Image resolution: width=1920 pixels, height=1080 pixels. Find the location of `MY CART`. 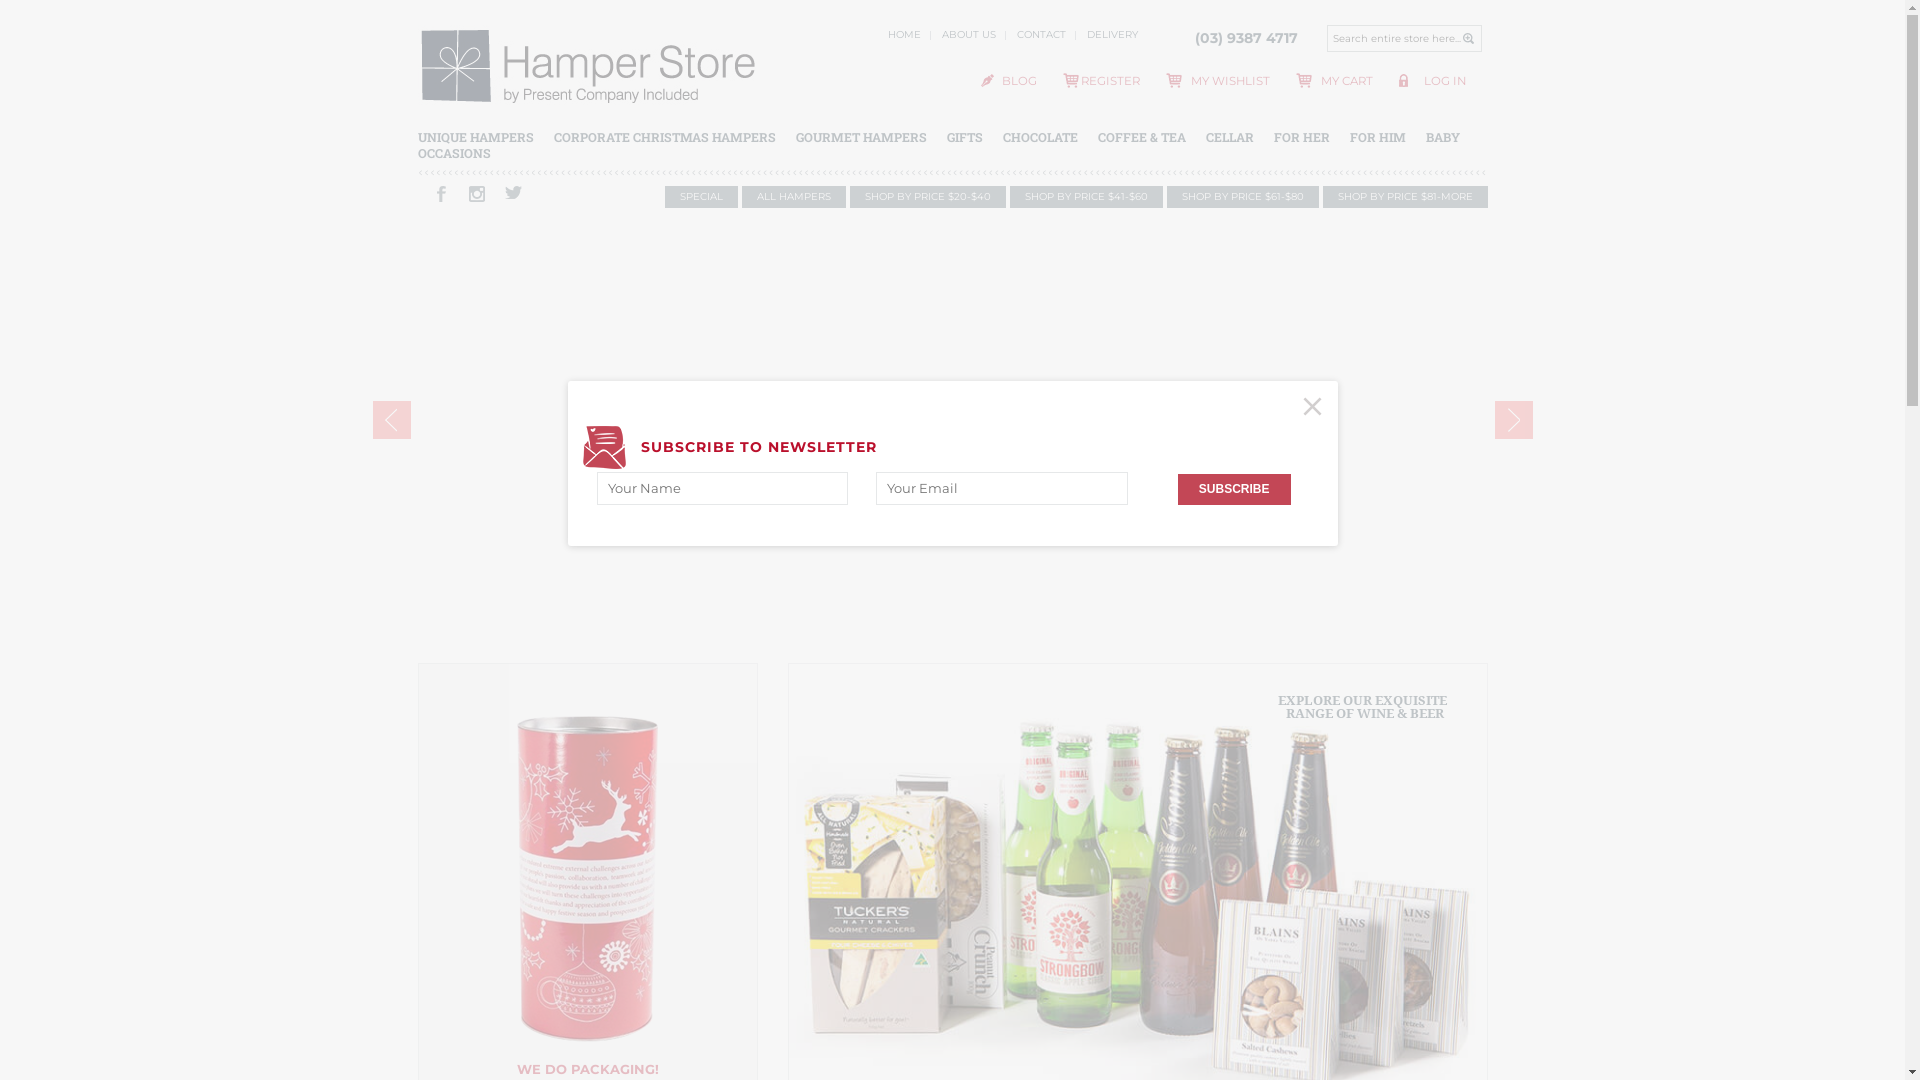

MY CART is located at coordinates (1346, 81).